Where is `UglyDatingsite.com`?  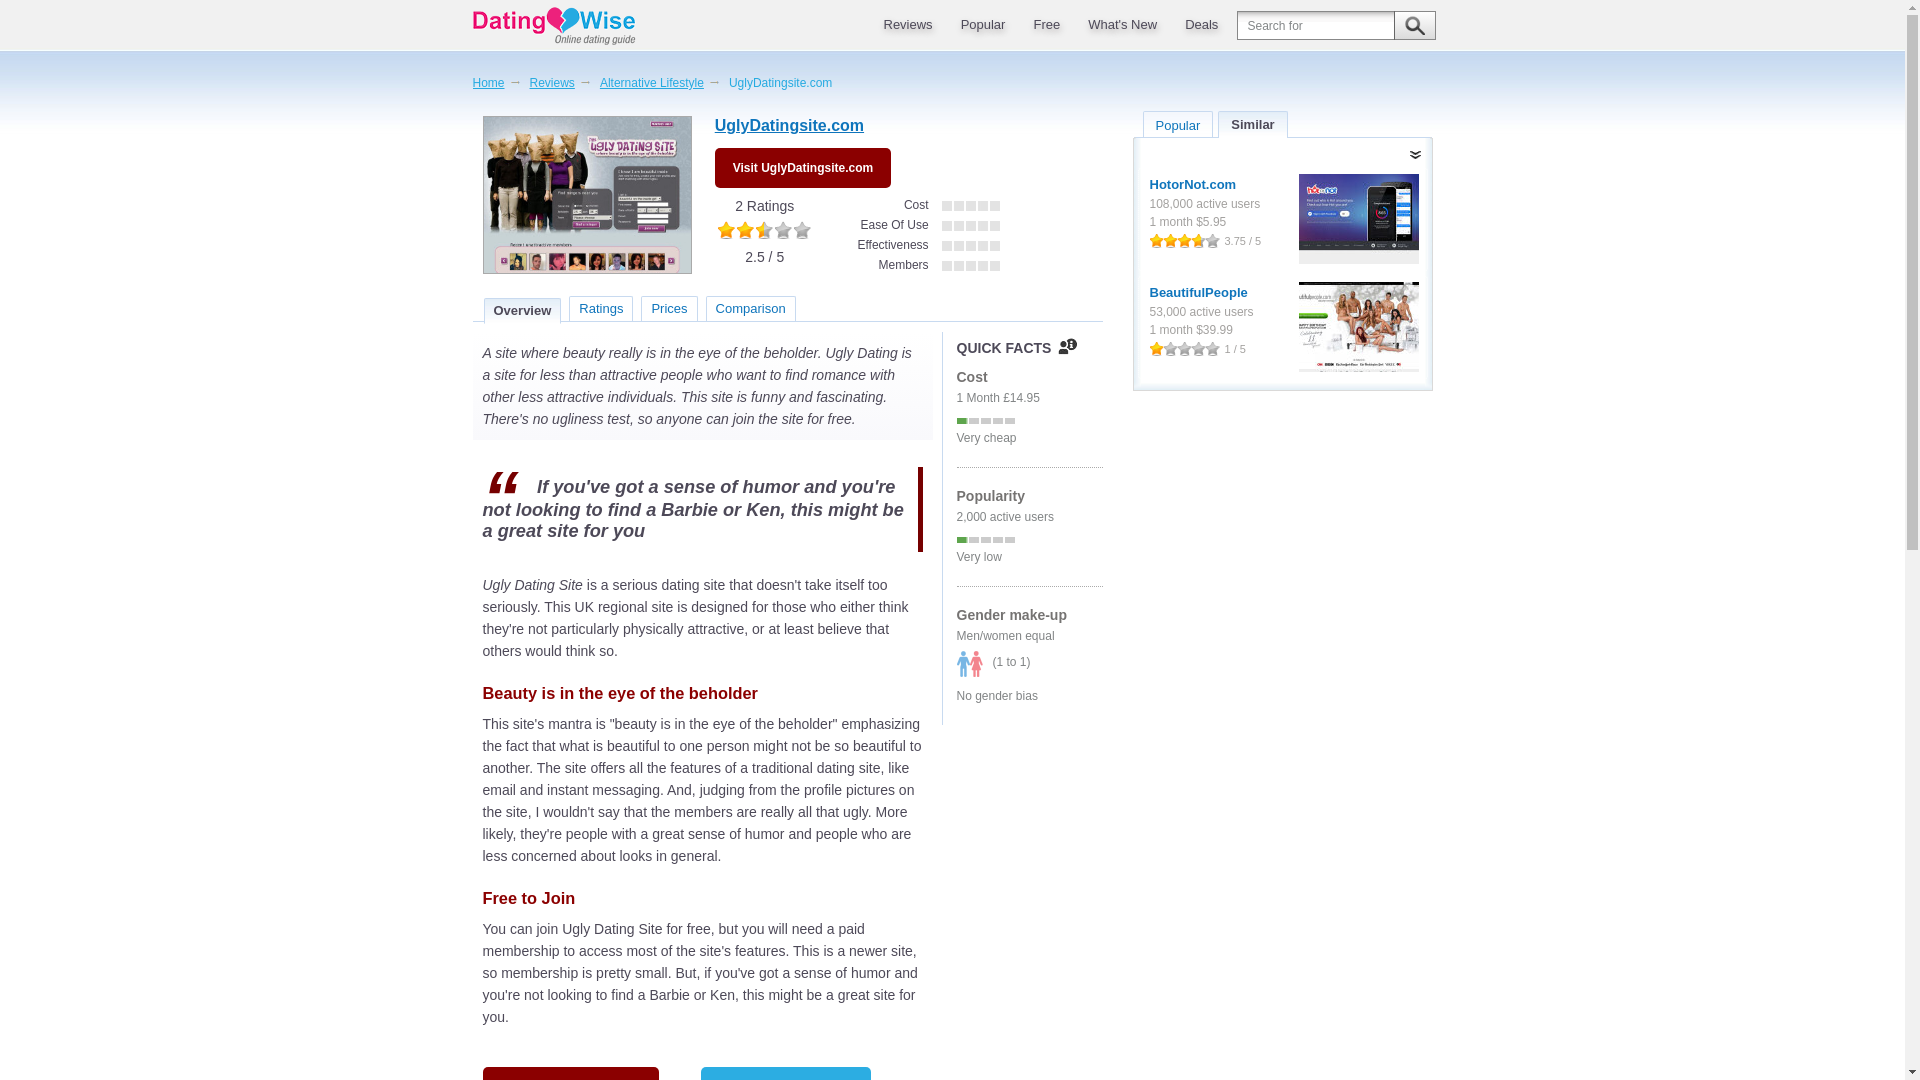 UglyDatingsite.com is located at coordinates (586, 194).